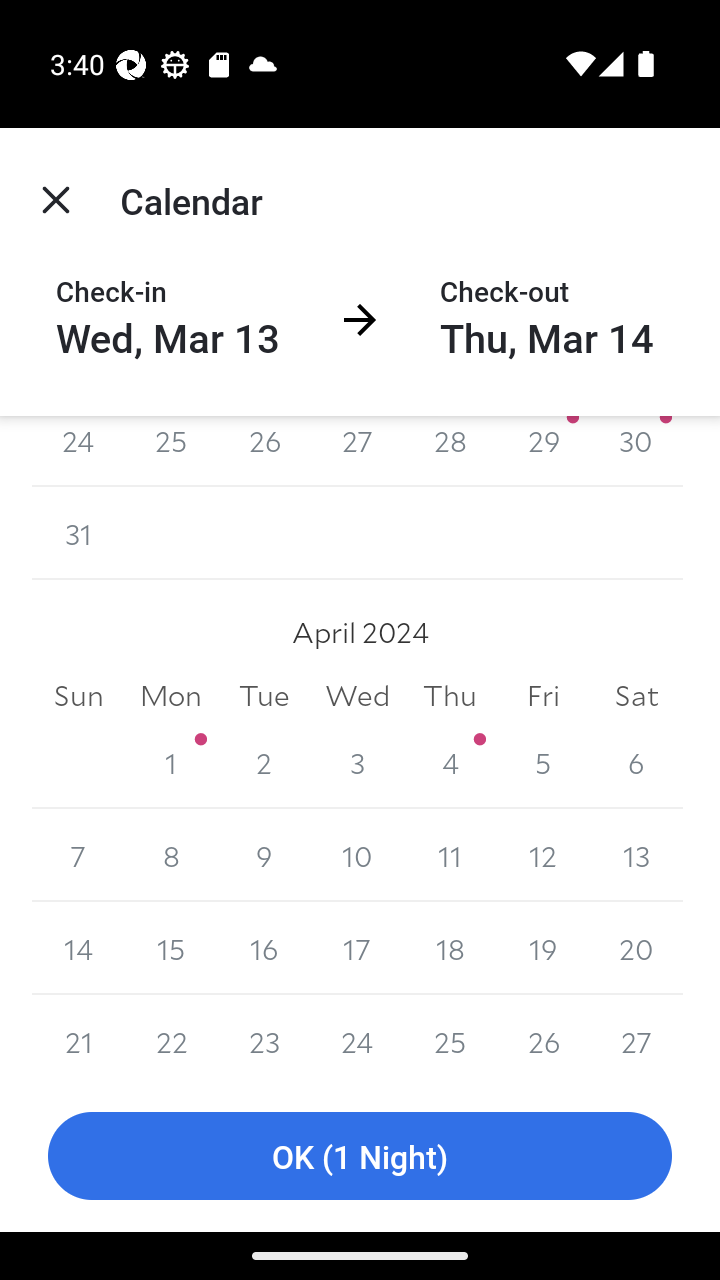  Describe the element at coordinates (542, 1037) in the screenshot. I see `26 26 April 2024` at that location.